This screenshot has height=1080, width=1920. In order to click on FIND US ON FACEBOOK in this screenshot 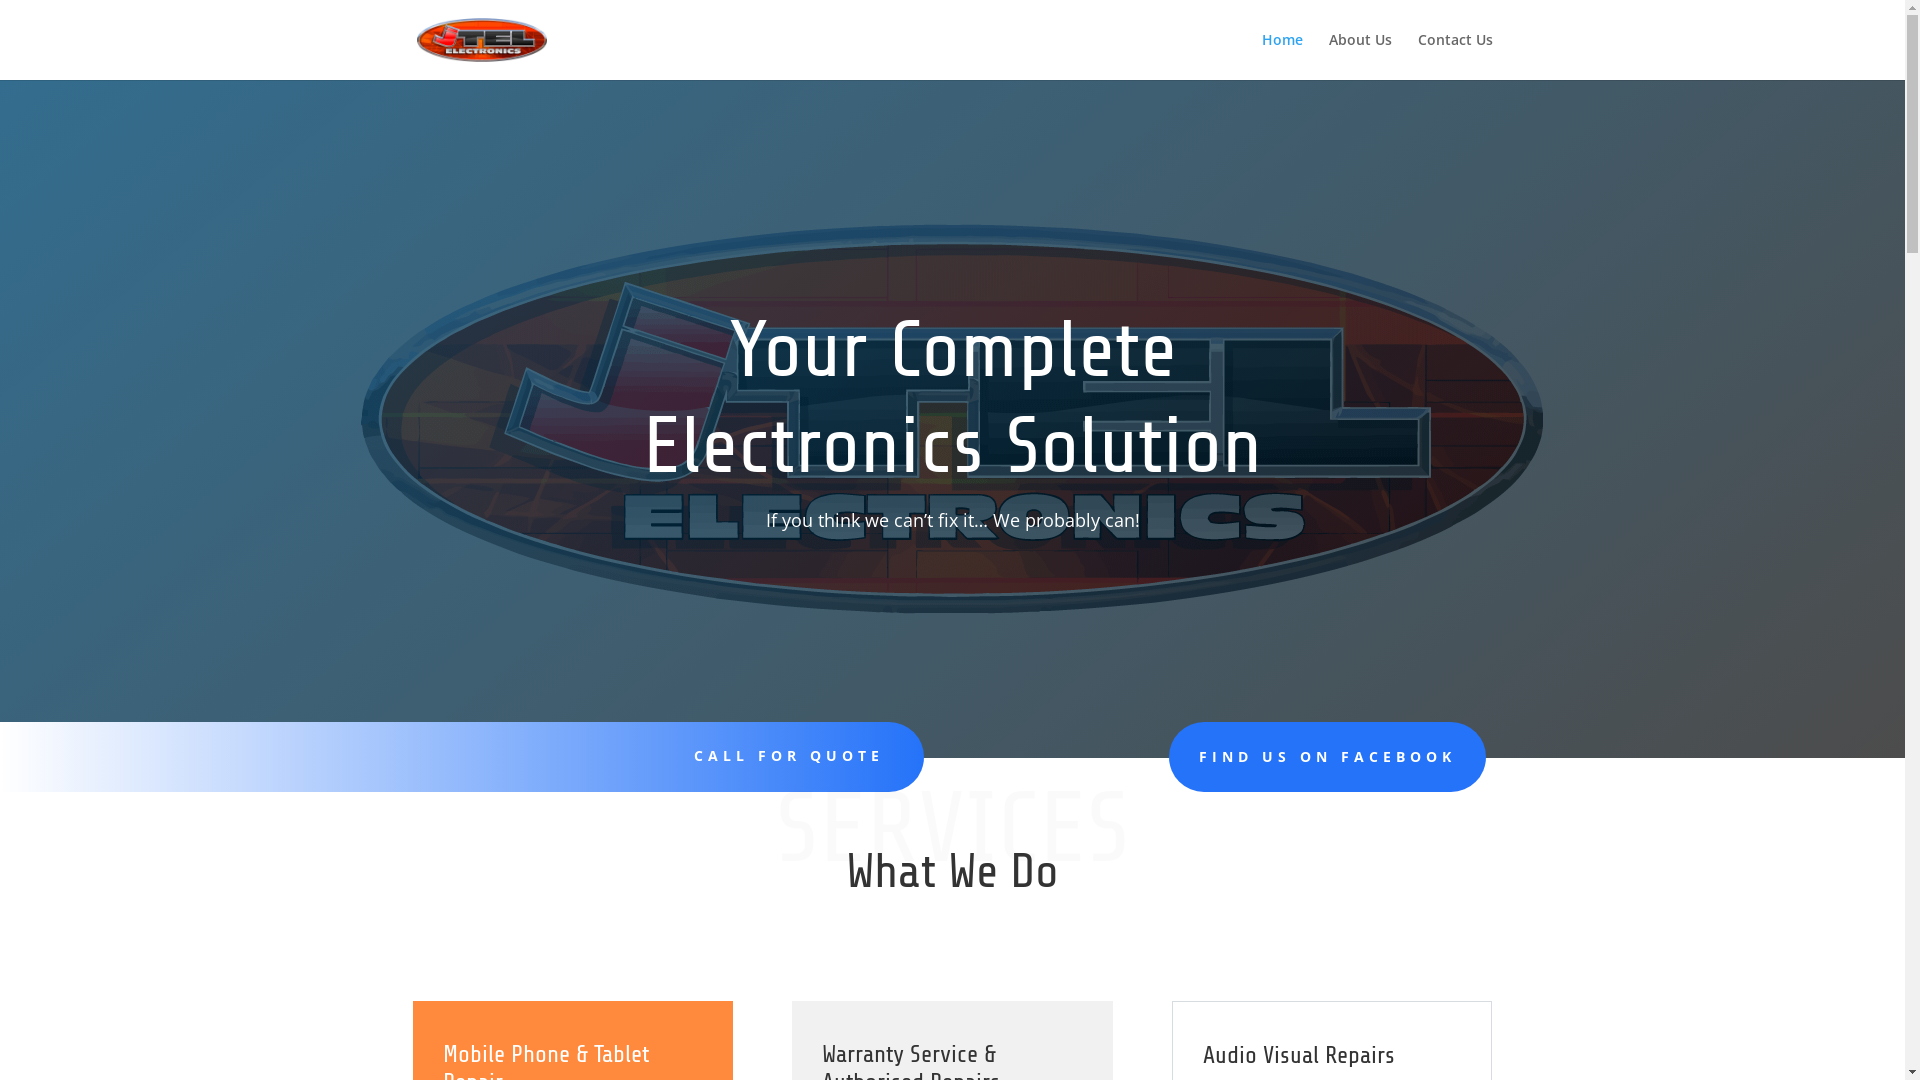, I will do `click(1328, 757)`.